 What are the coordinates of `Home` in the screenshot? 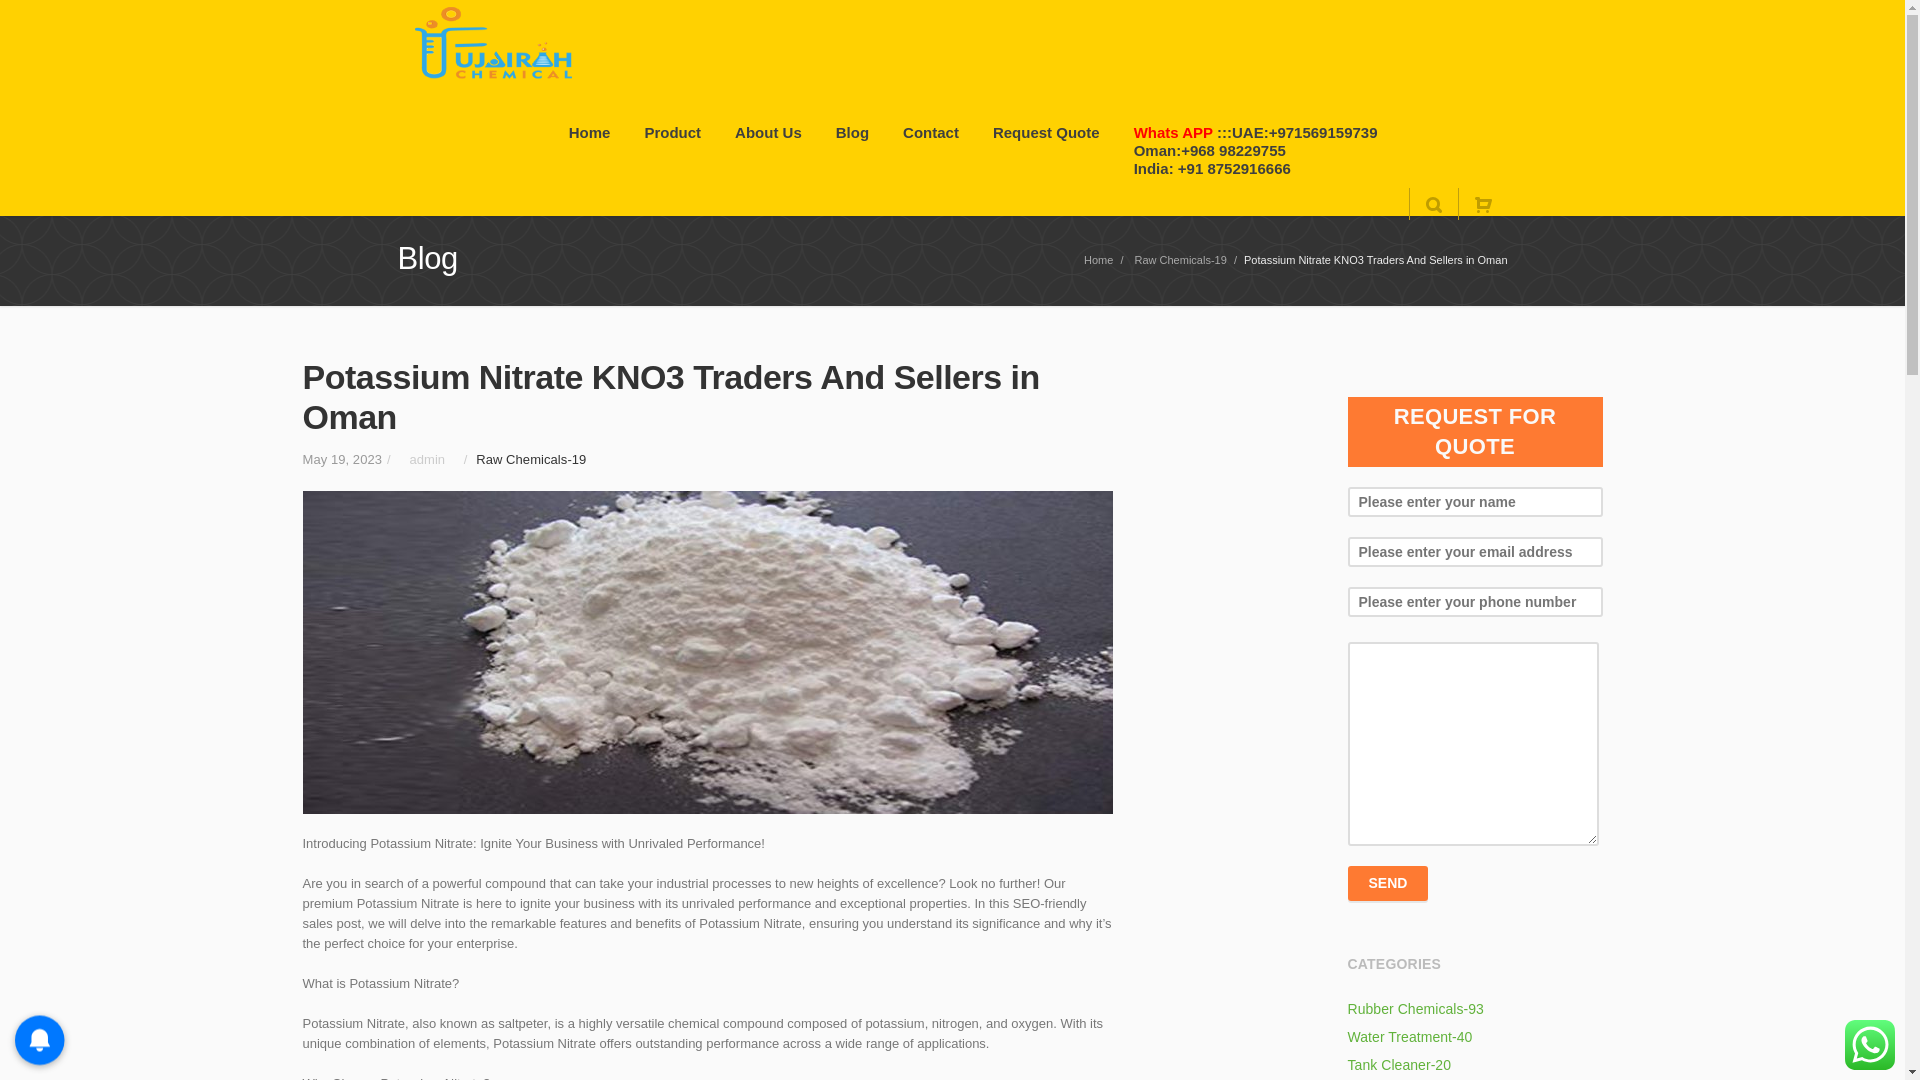 It's located at (1098, 259).